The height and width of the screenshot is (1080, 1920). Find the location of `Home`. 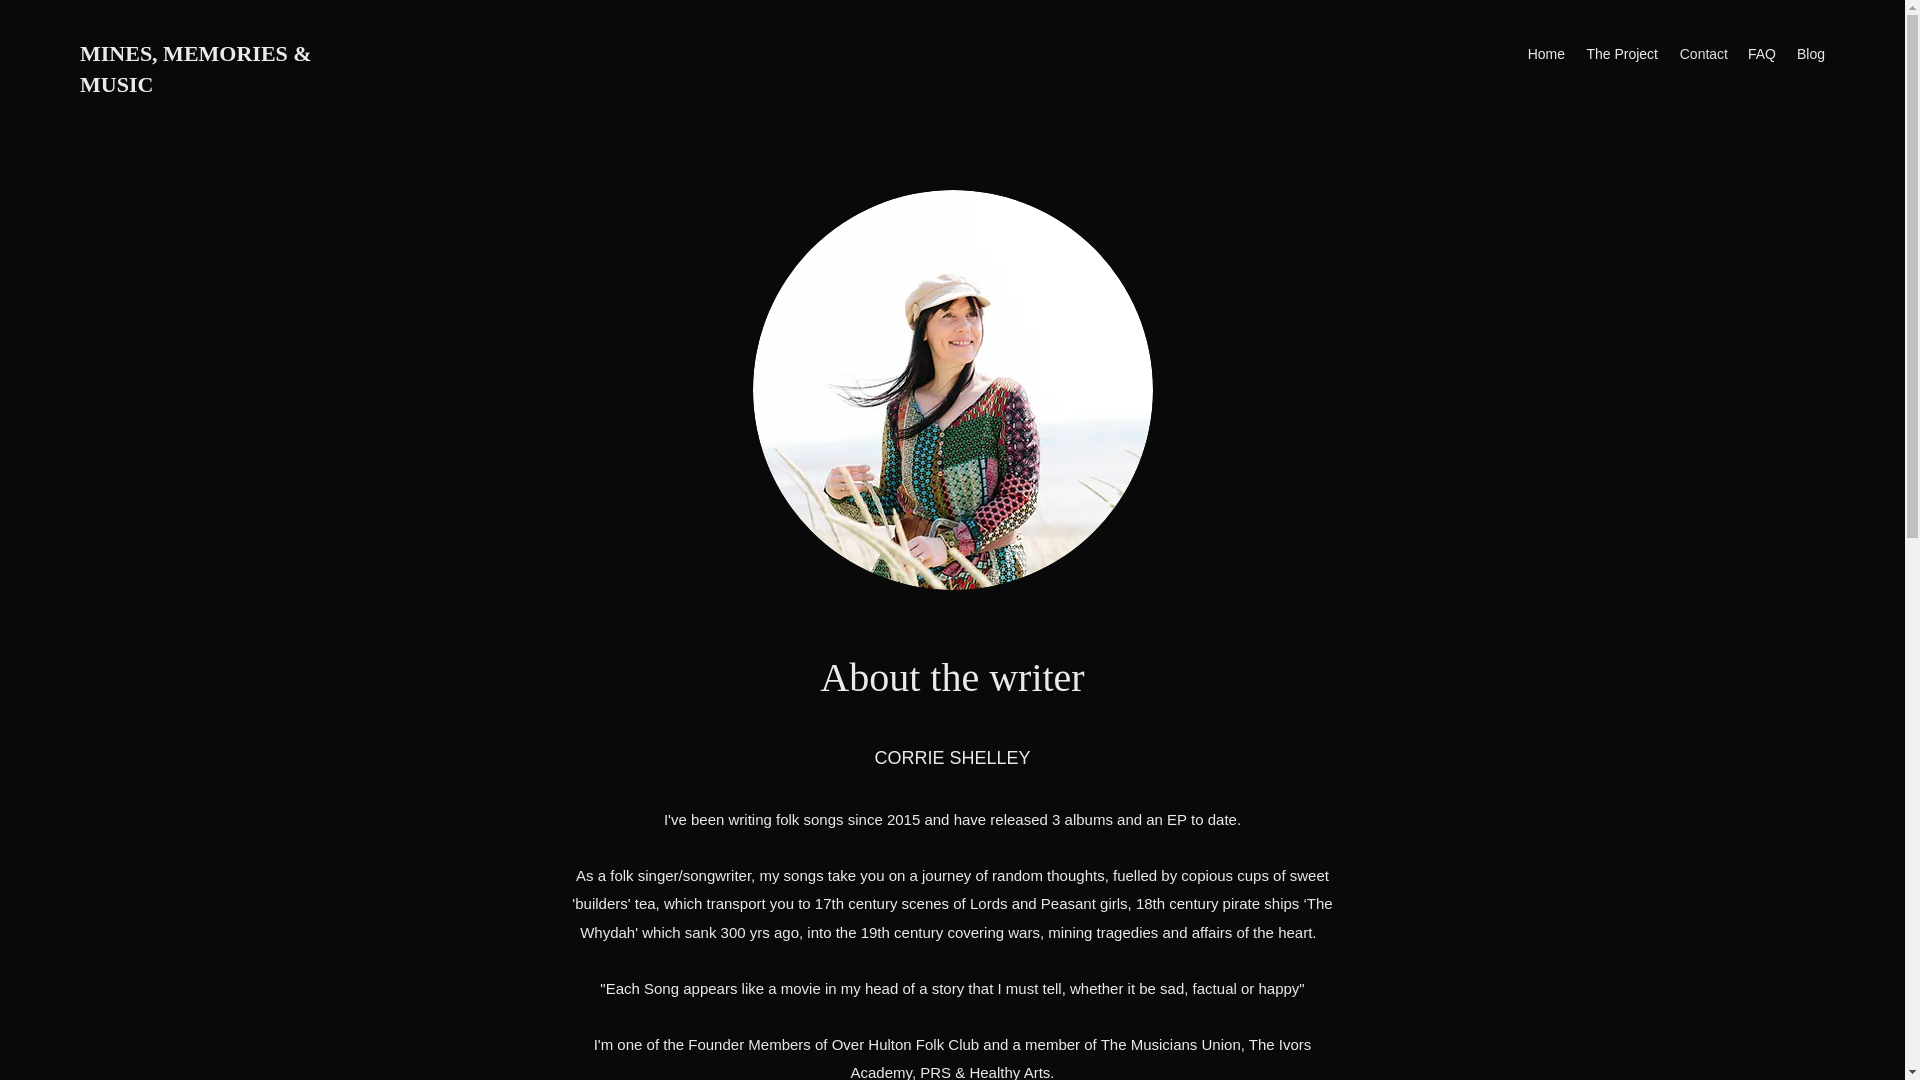

Home is located at coordinates (1545, 54).